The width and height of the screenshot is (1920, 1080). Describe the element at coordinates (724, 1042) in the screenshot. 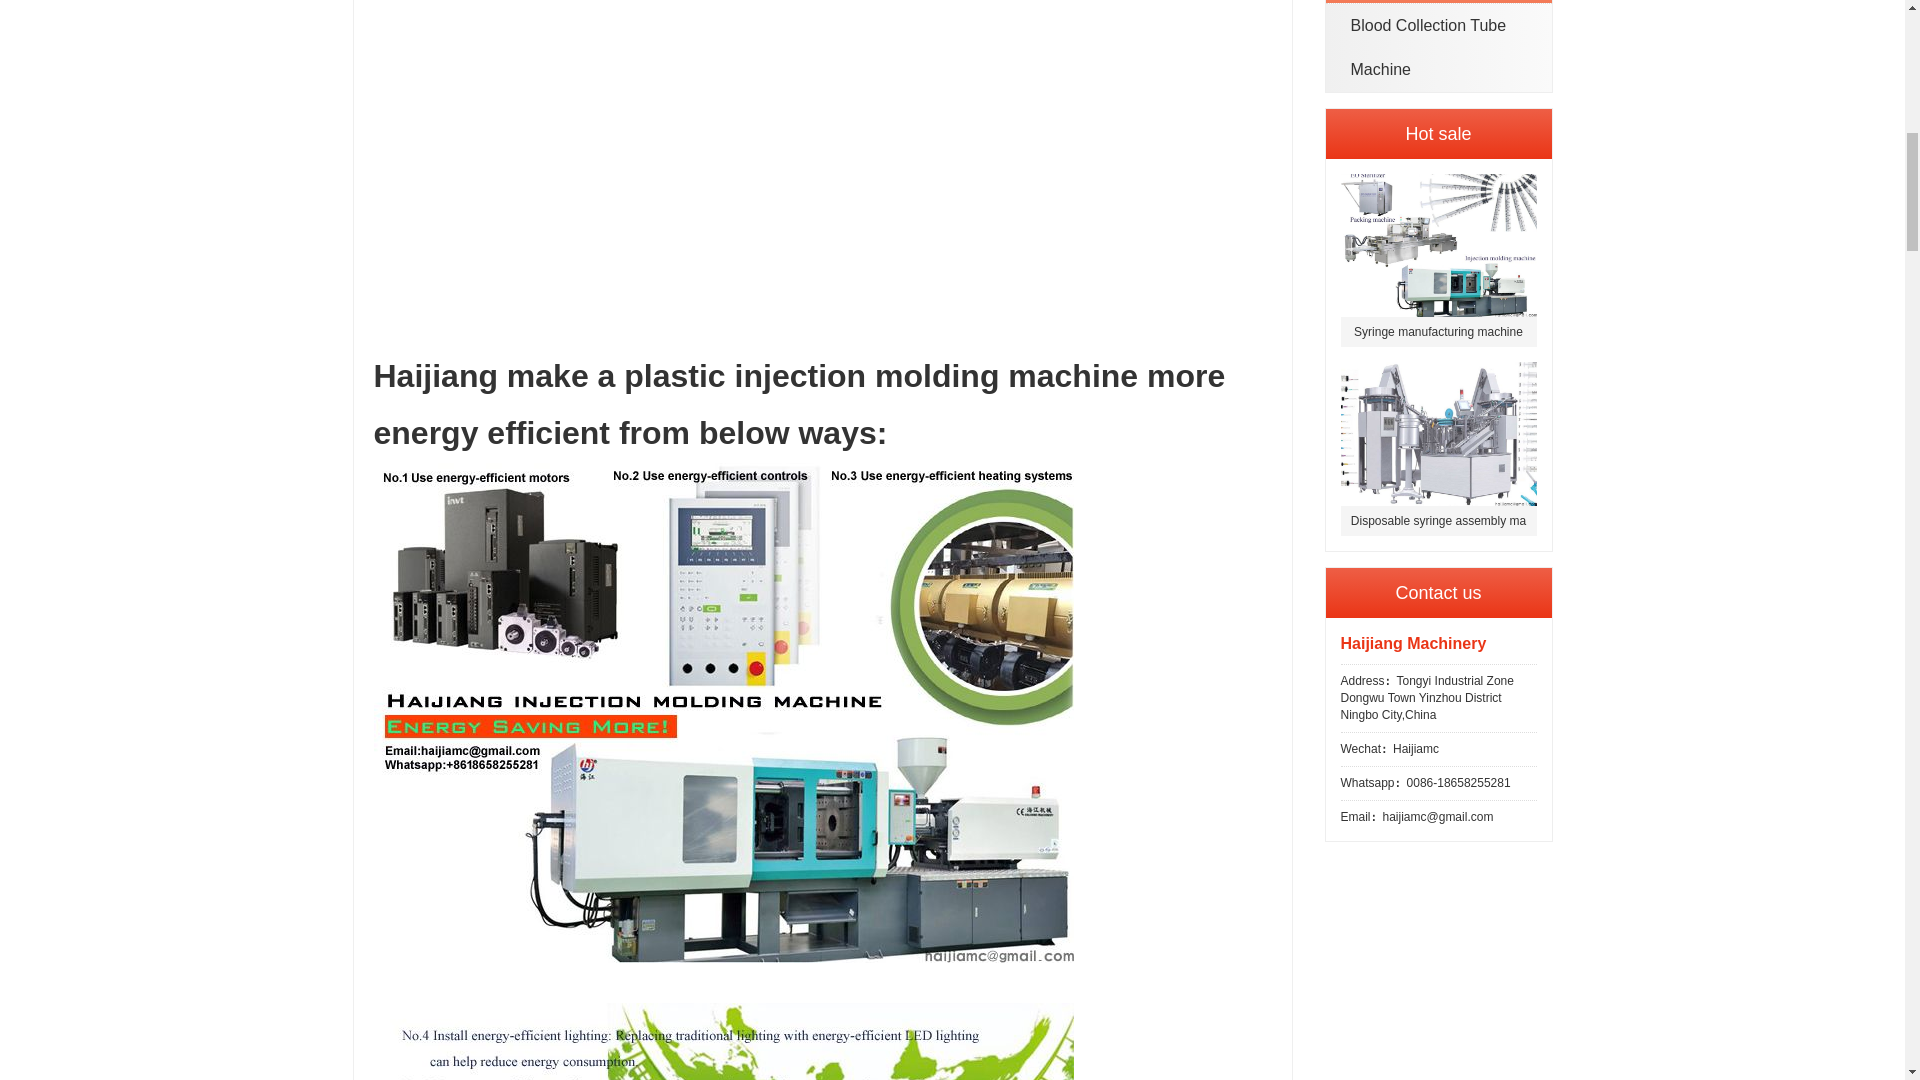

I see `Injection molding machine` at that location.